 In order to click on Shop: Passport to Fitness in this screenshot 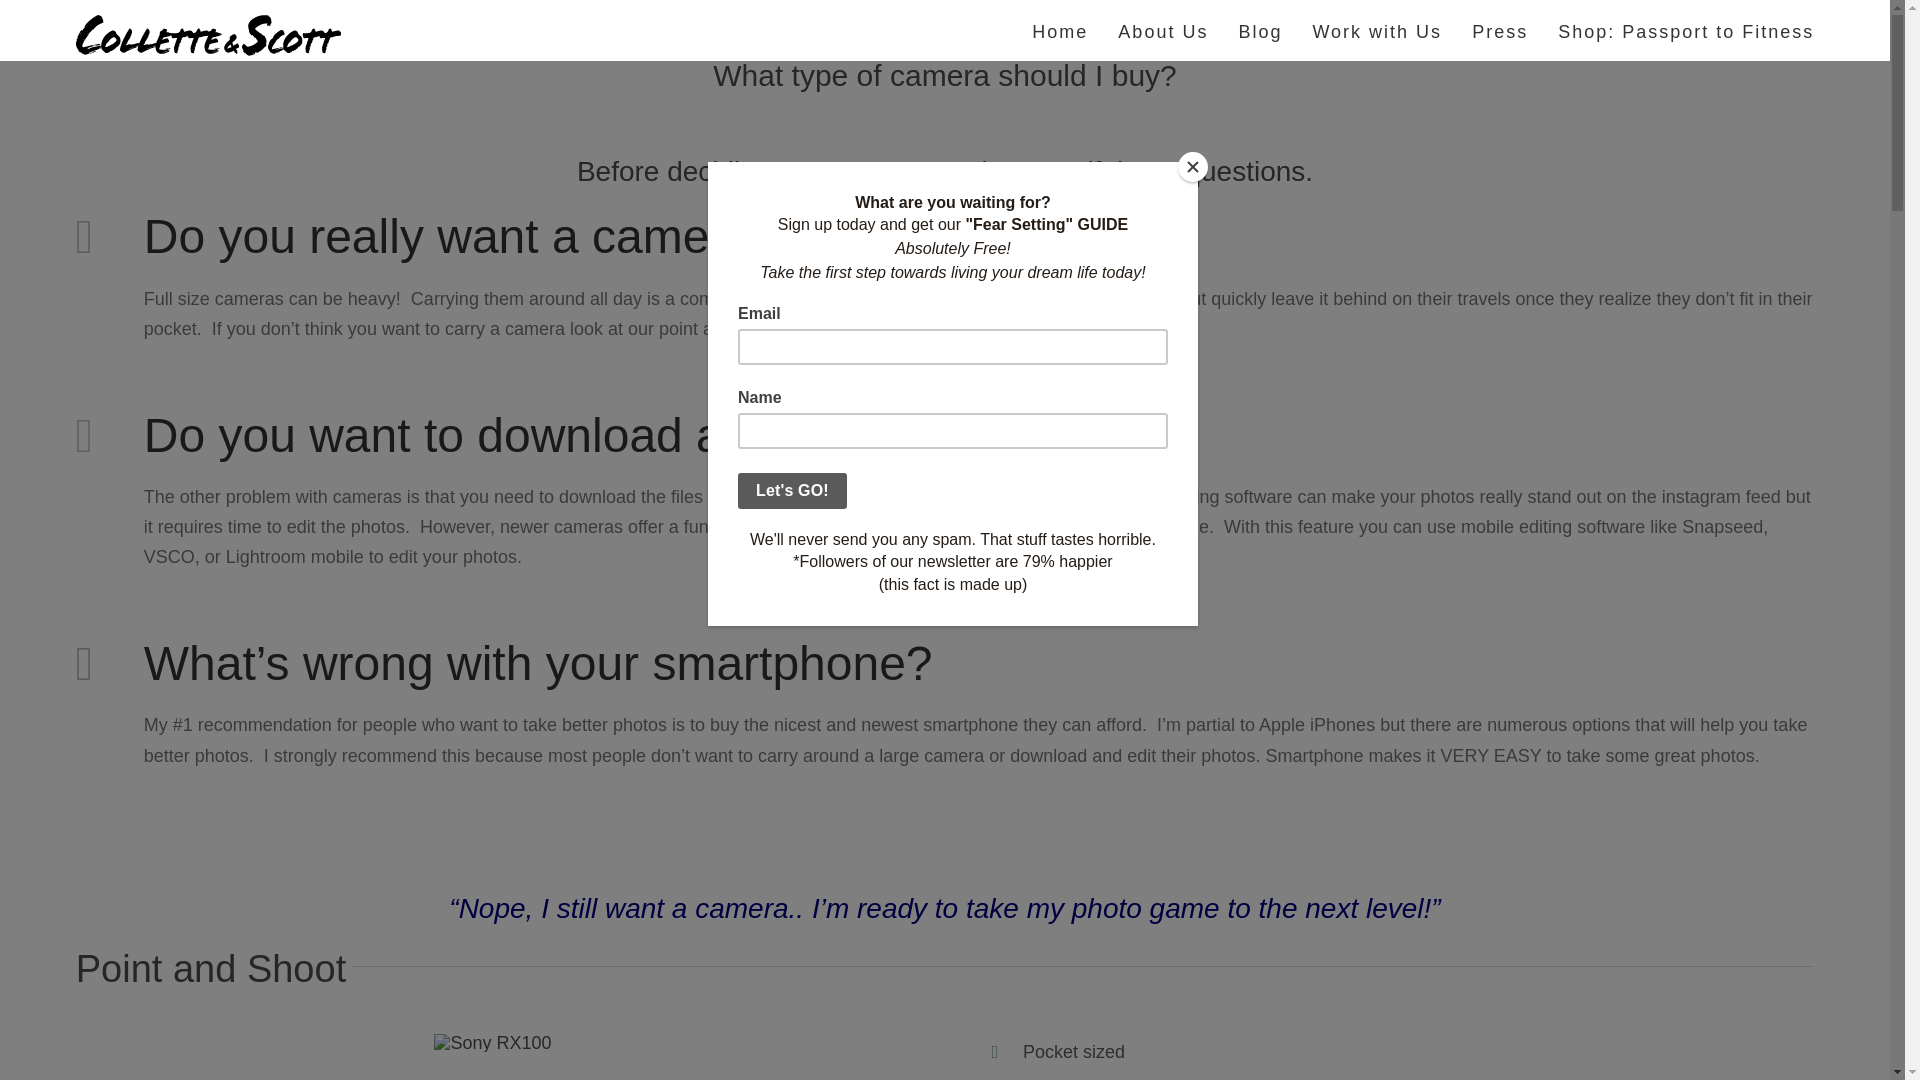, I will do `click(1686, 30)`.